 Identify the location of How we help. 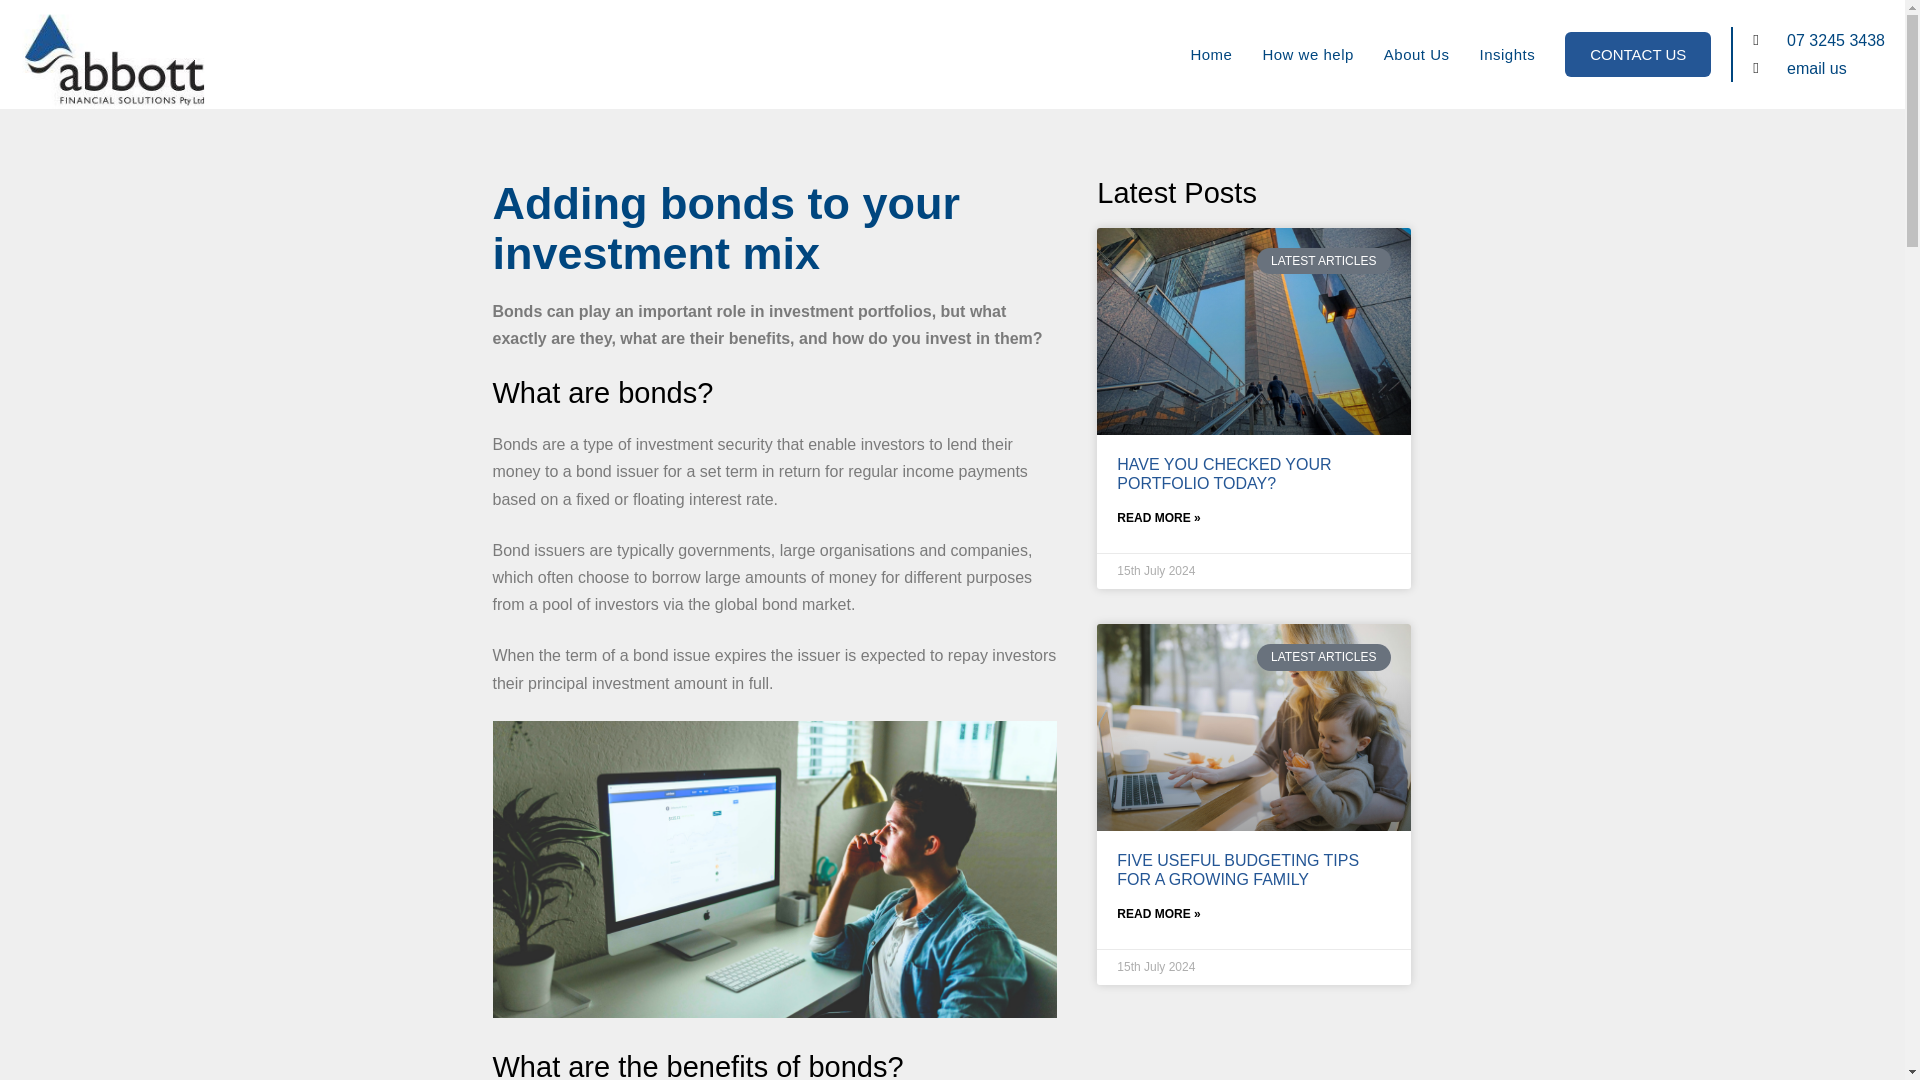
(1307, 54).